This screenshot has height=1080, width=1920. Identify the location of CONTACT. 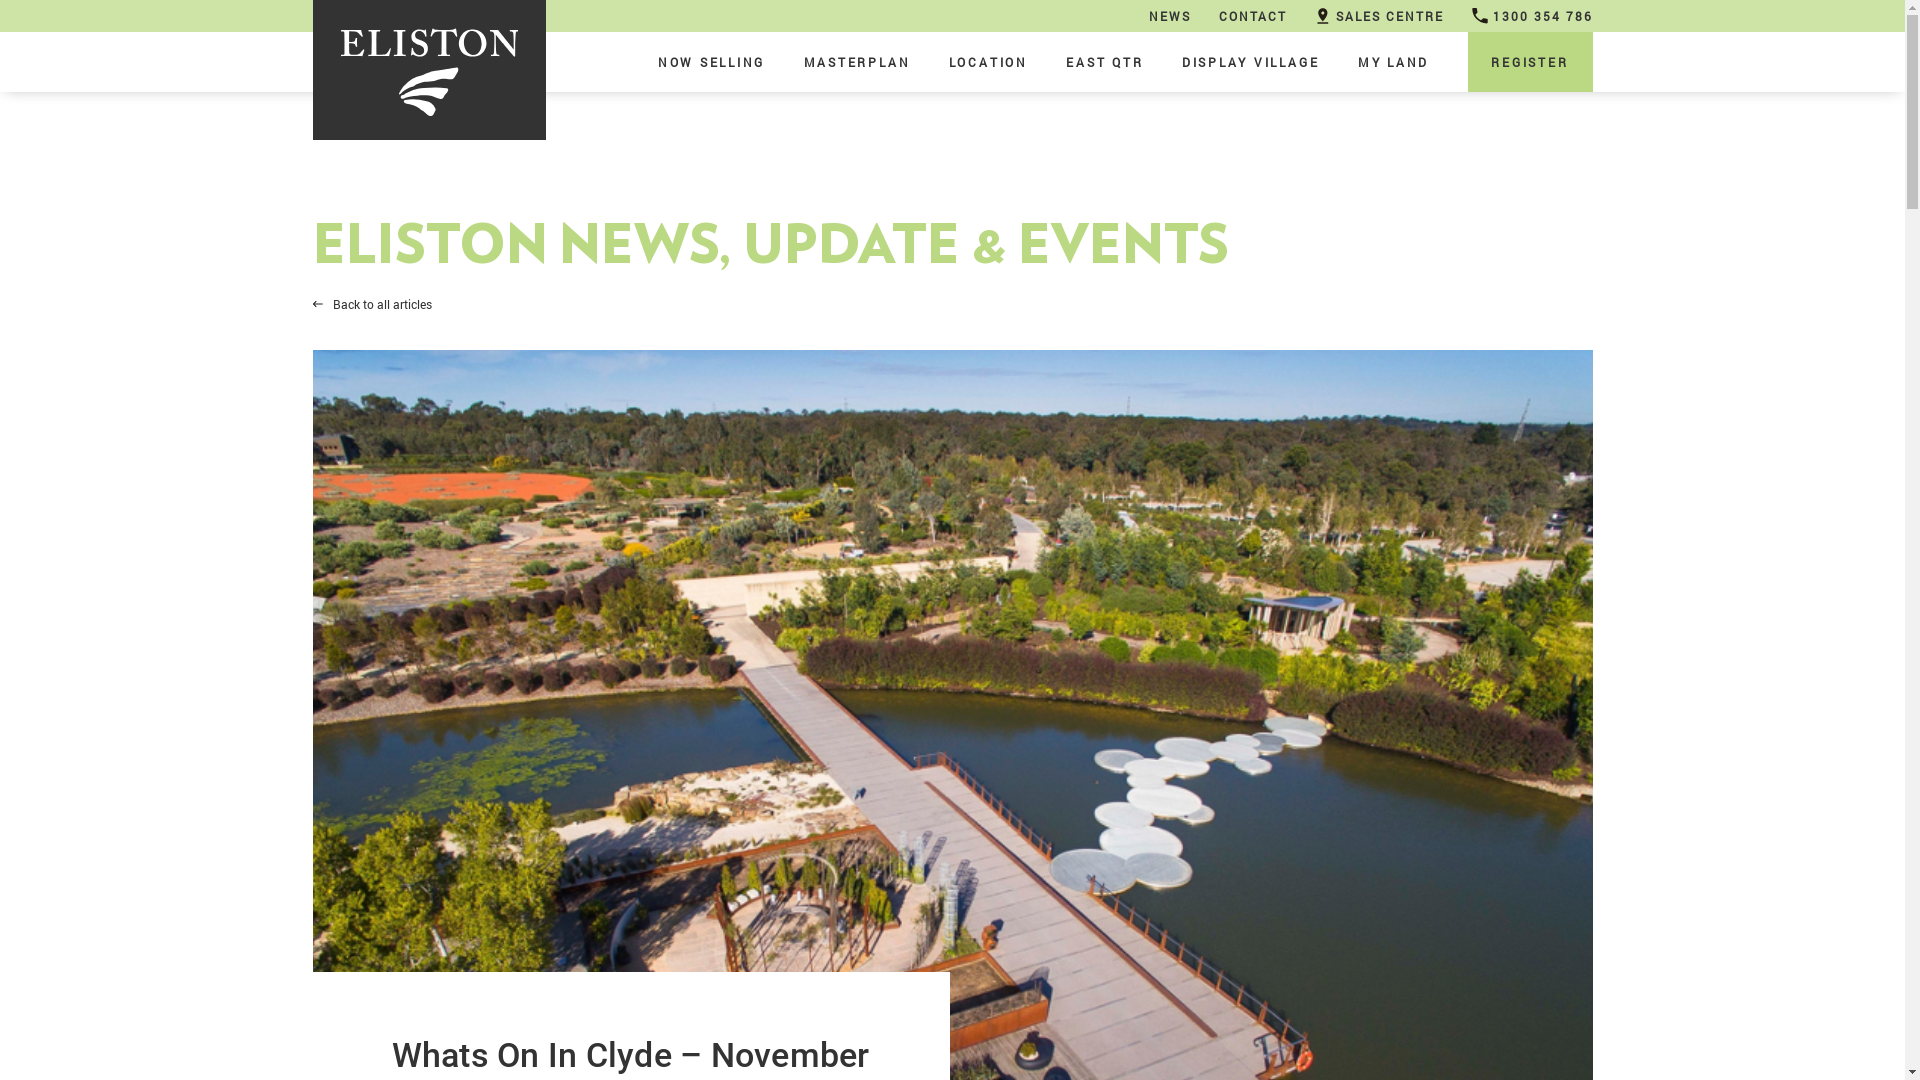
(1252, 16).